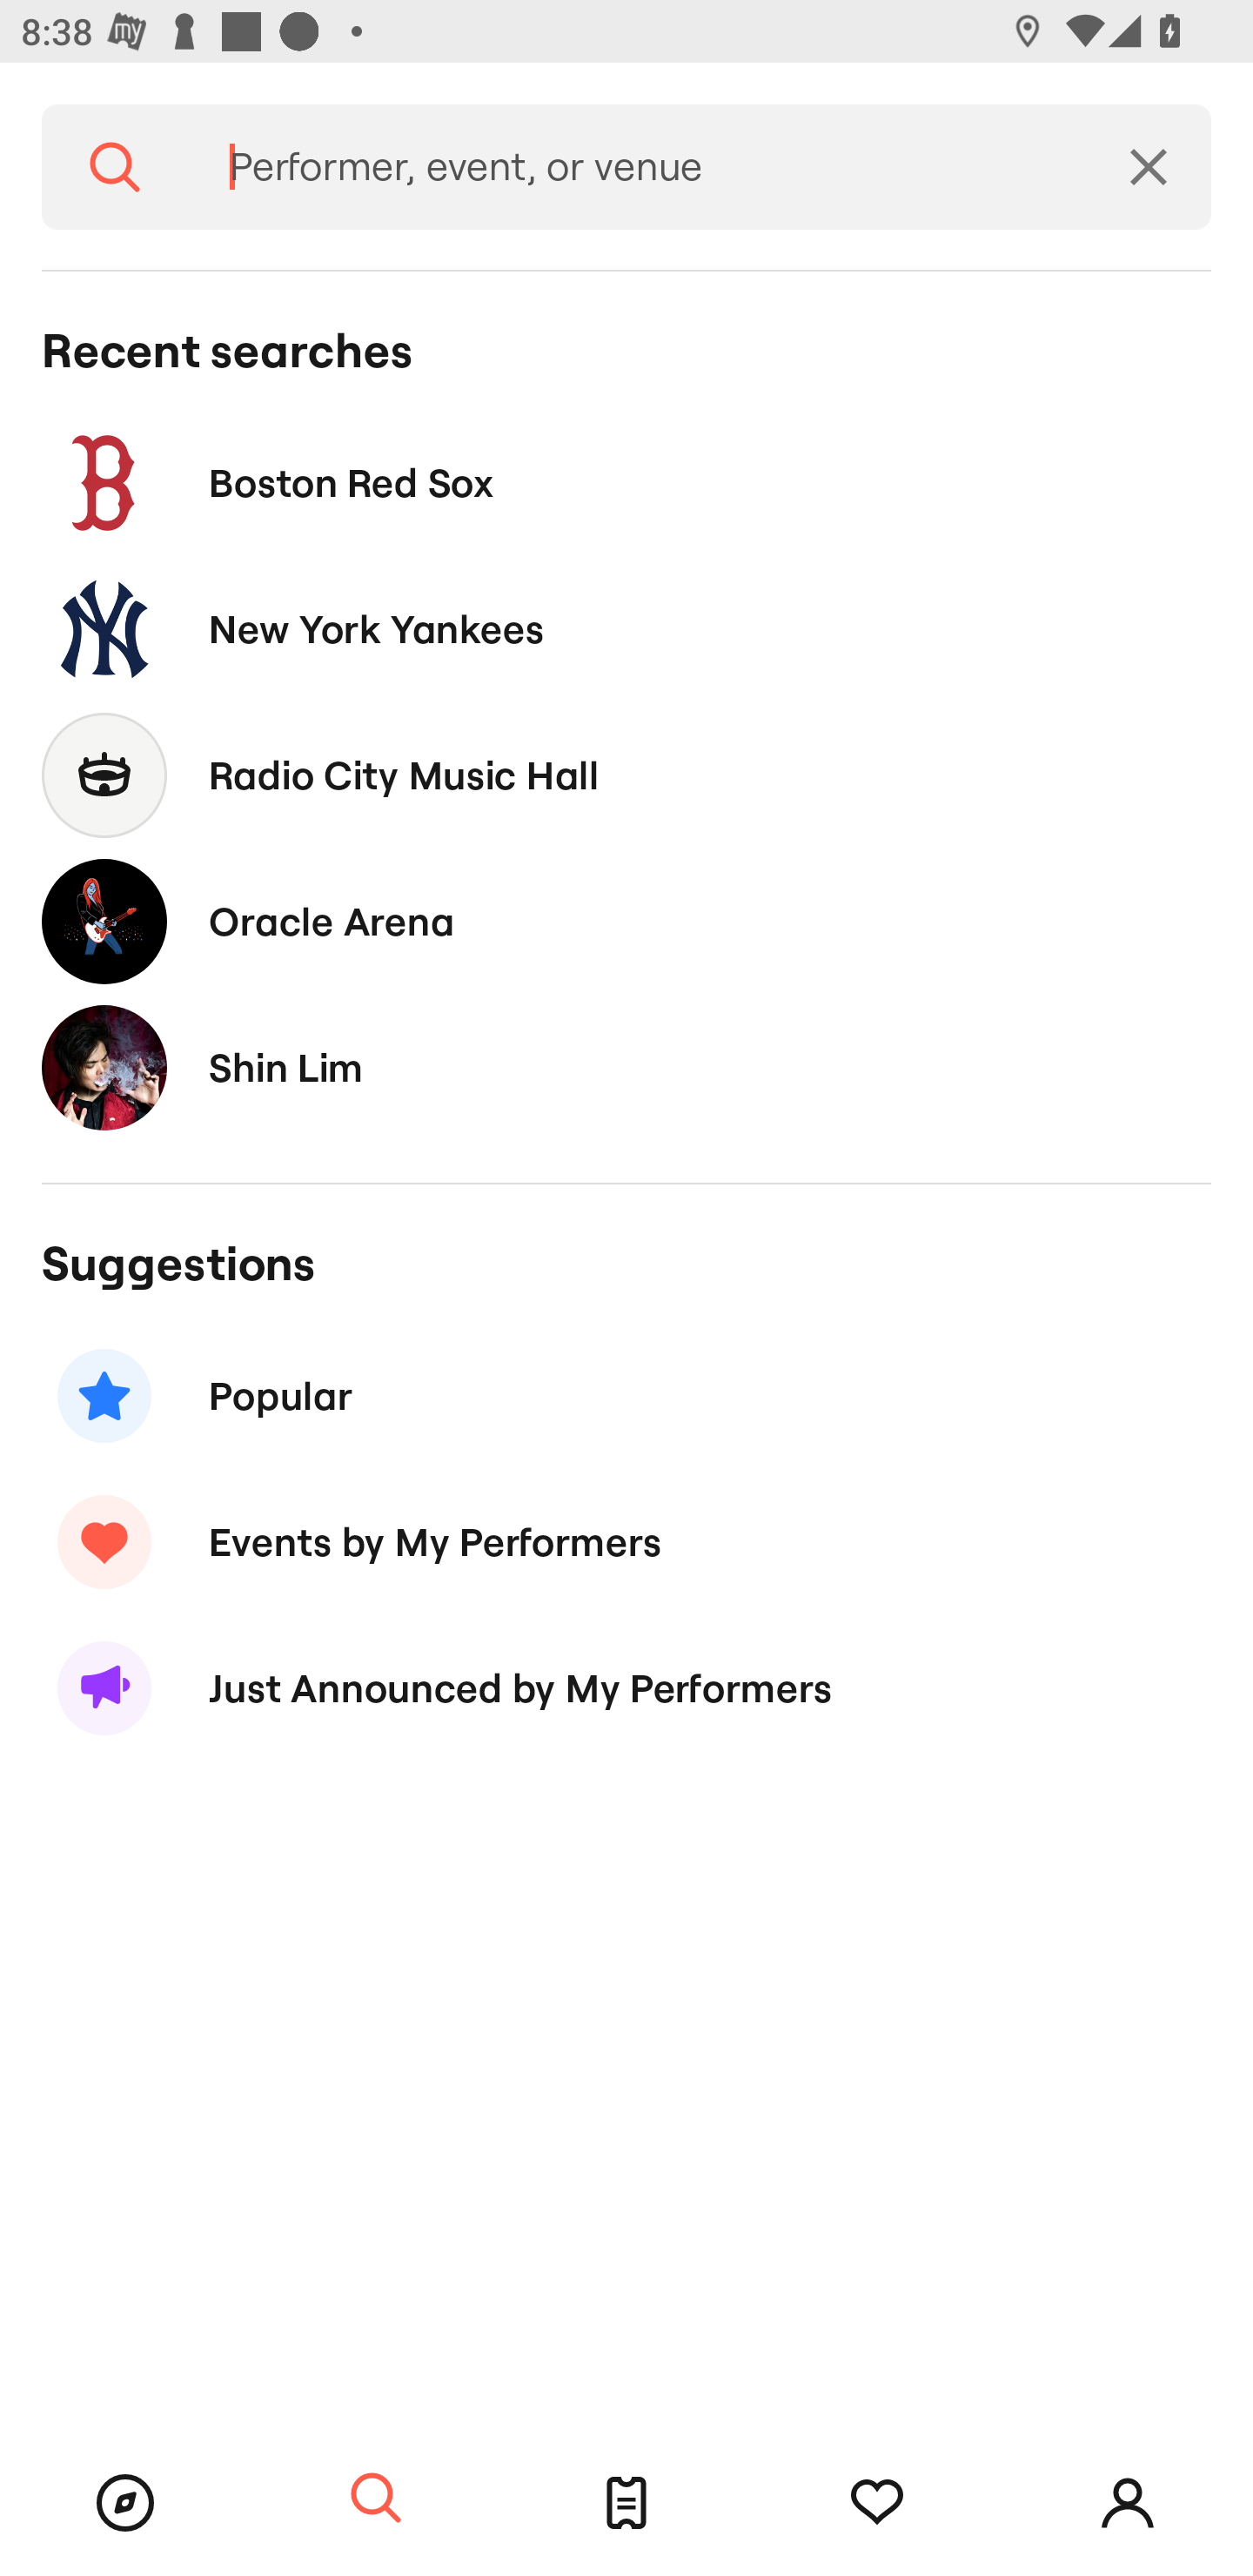 The width and height of the screenshot is (1253, 2576). I want to click on Tickets, so click(626, 2503).